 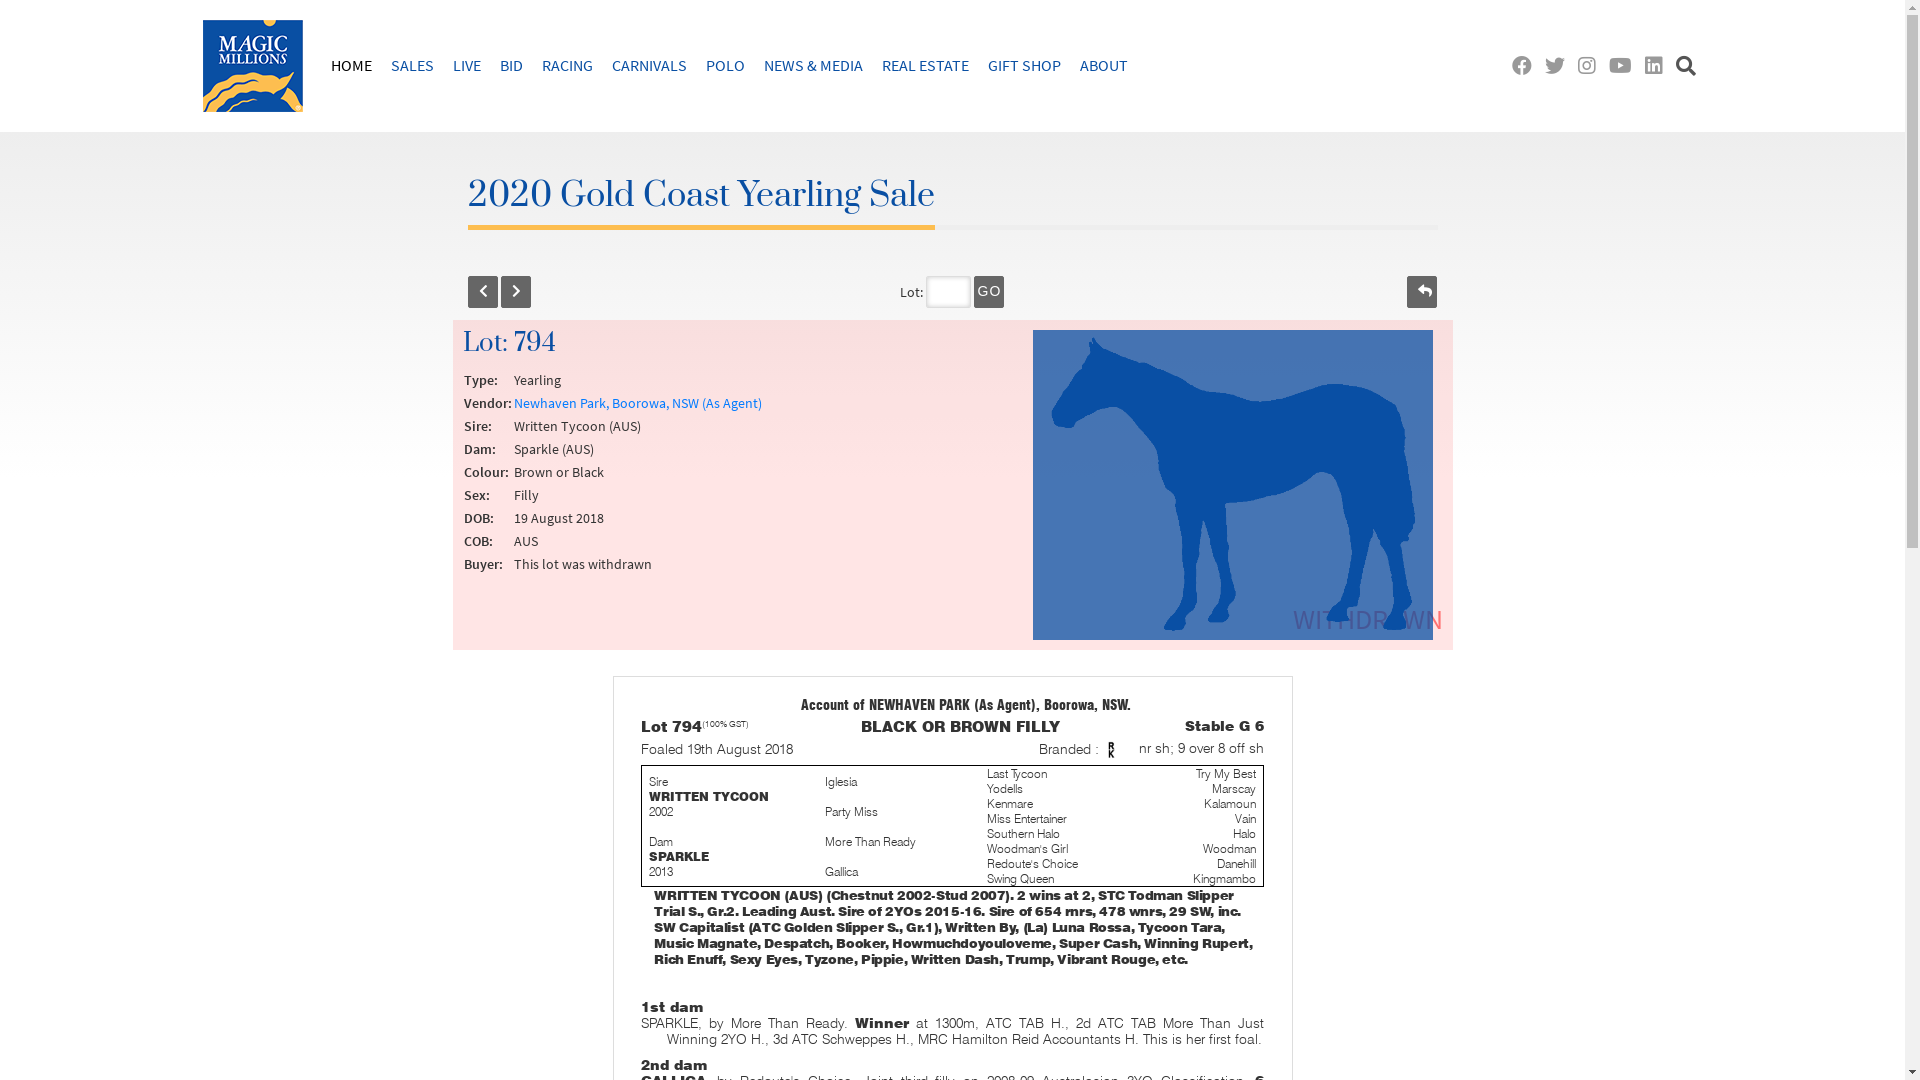 What do you see at coordinates (1526, 66) in the screenshot?
I see `Facebook` at bounding box center [1526, 66].